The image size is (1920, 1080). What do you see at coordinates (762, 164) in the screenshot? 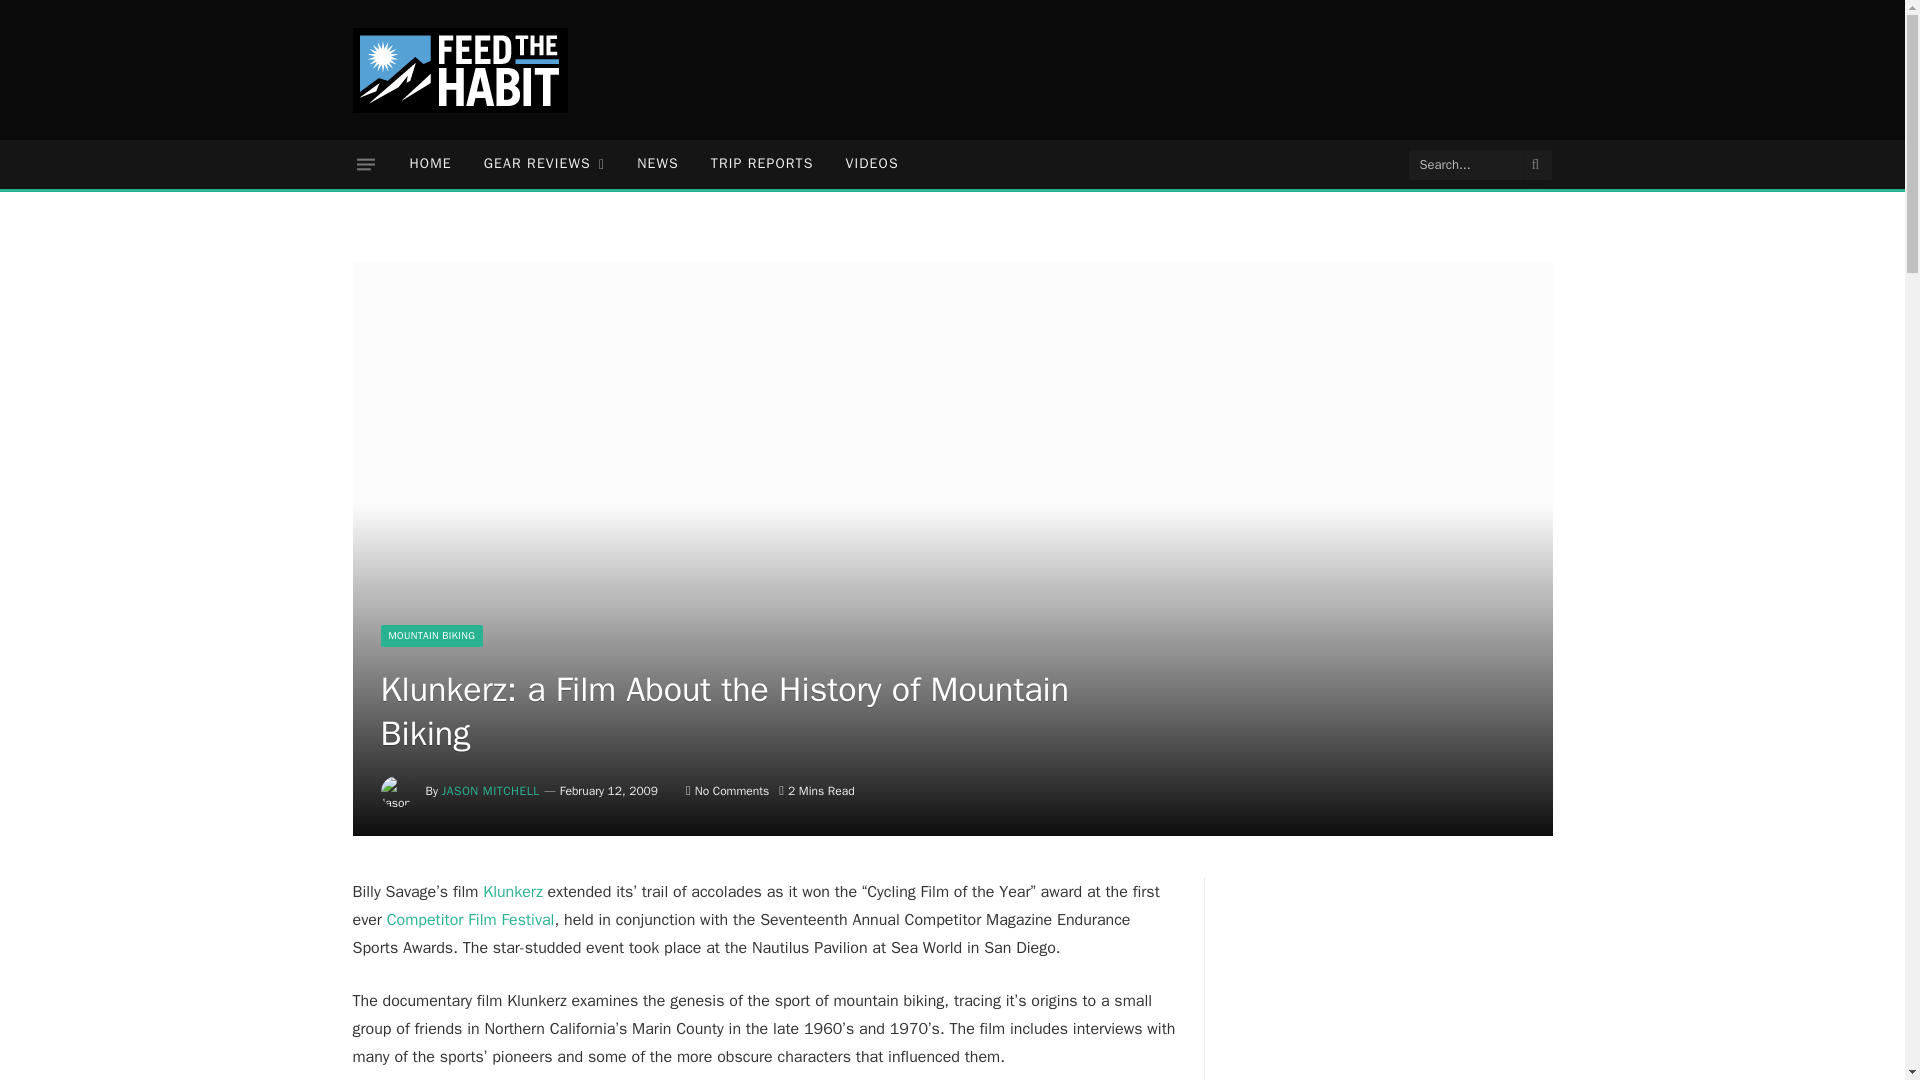
I see `TRIP REPORTS` at bounding box center [762, 164].